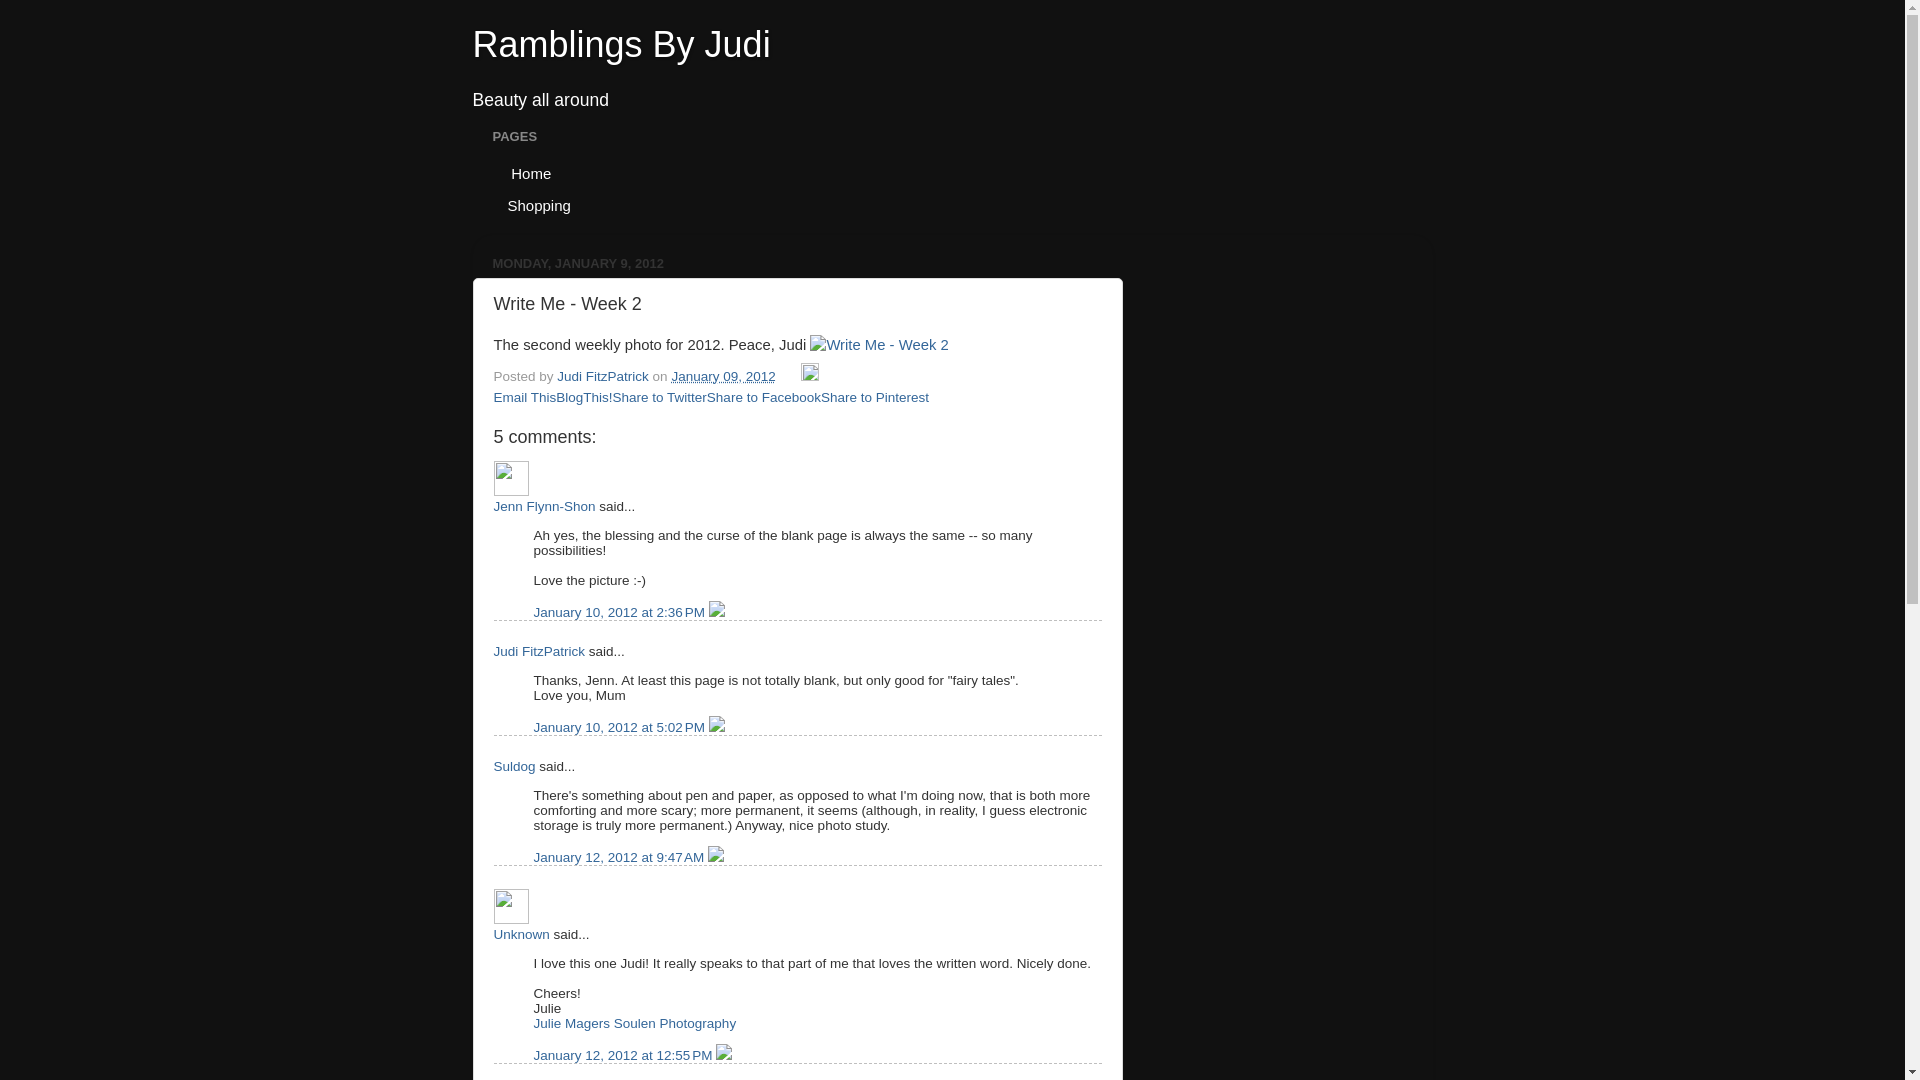 The height and width of the screenshot is (1080, 1920). I want to click on Shopping, so click(538, 205).